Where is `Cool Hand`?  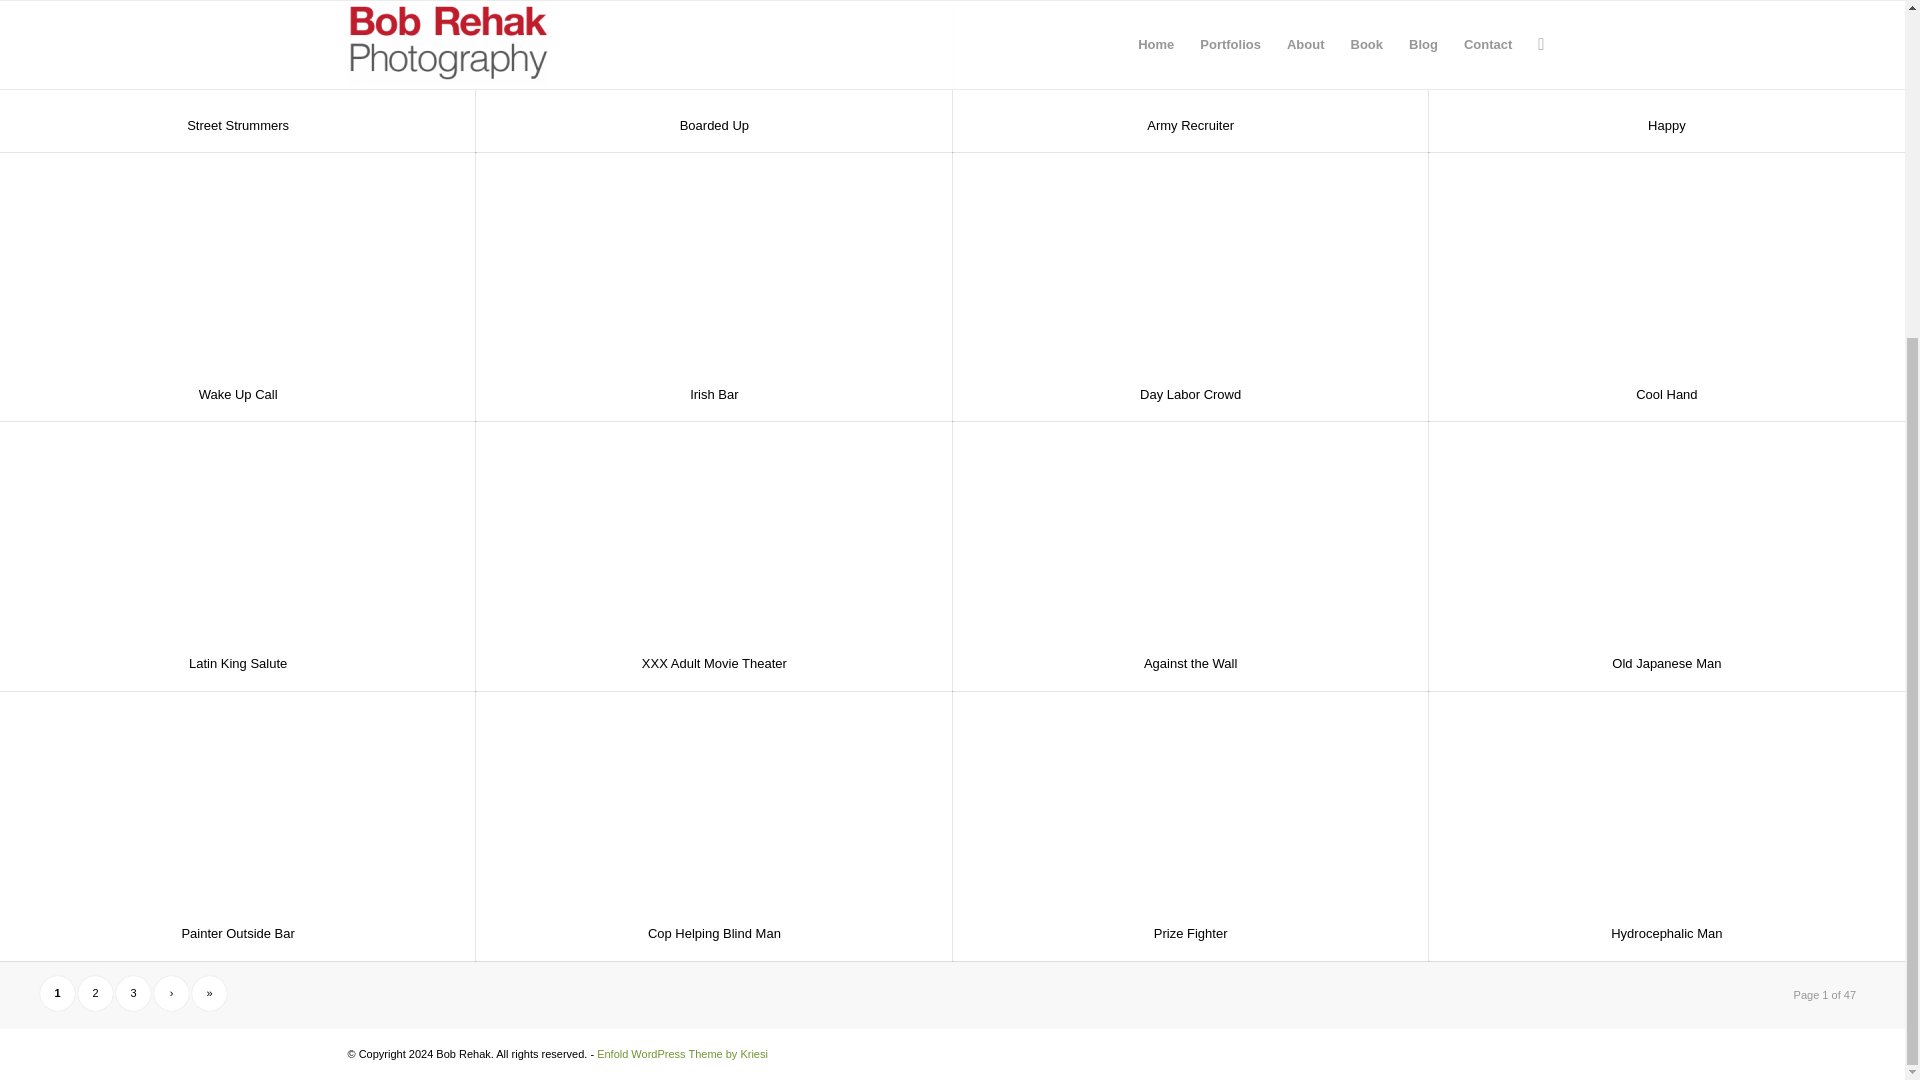 Cool Hand is located at coordinates (1666, 394).